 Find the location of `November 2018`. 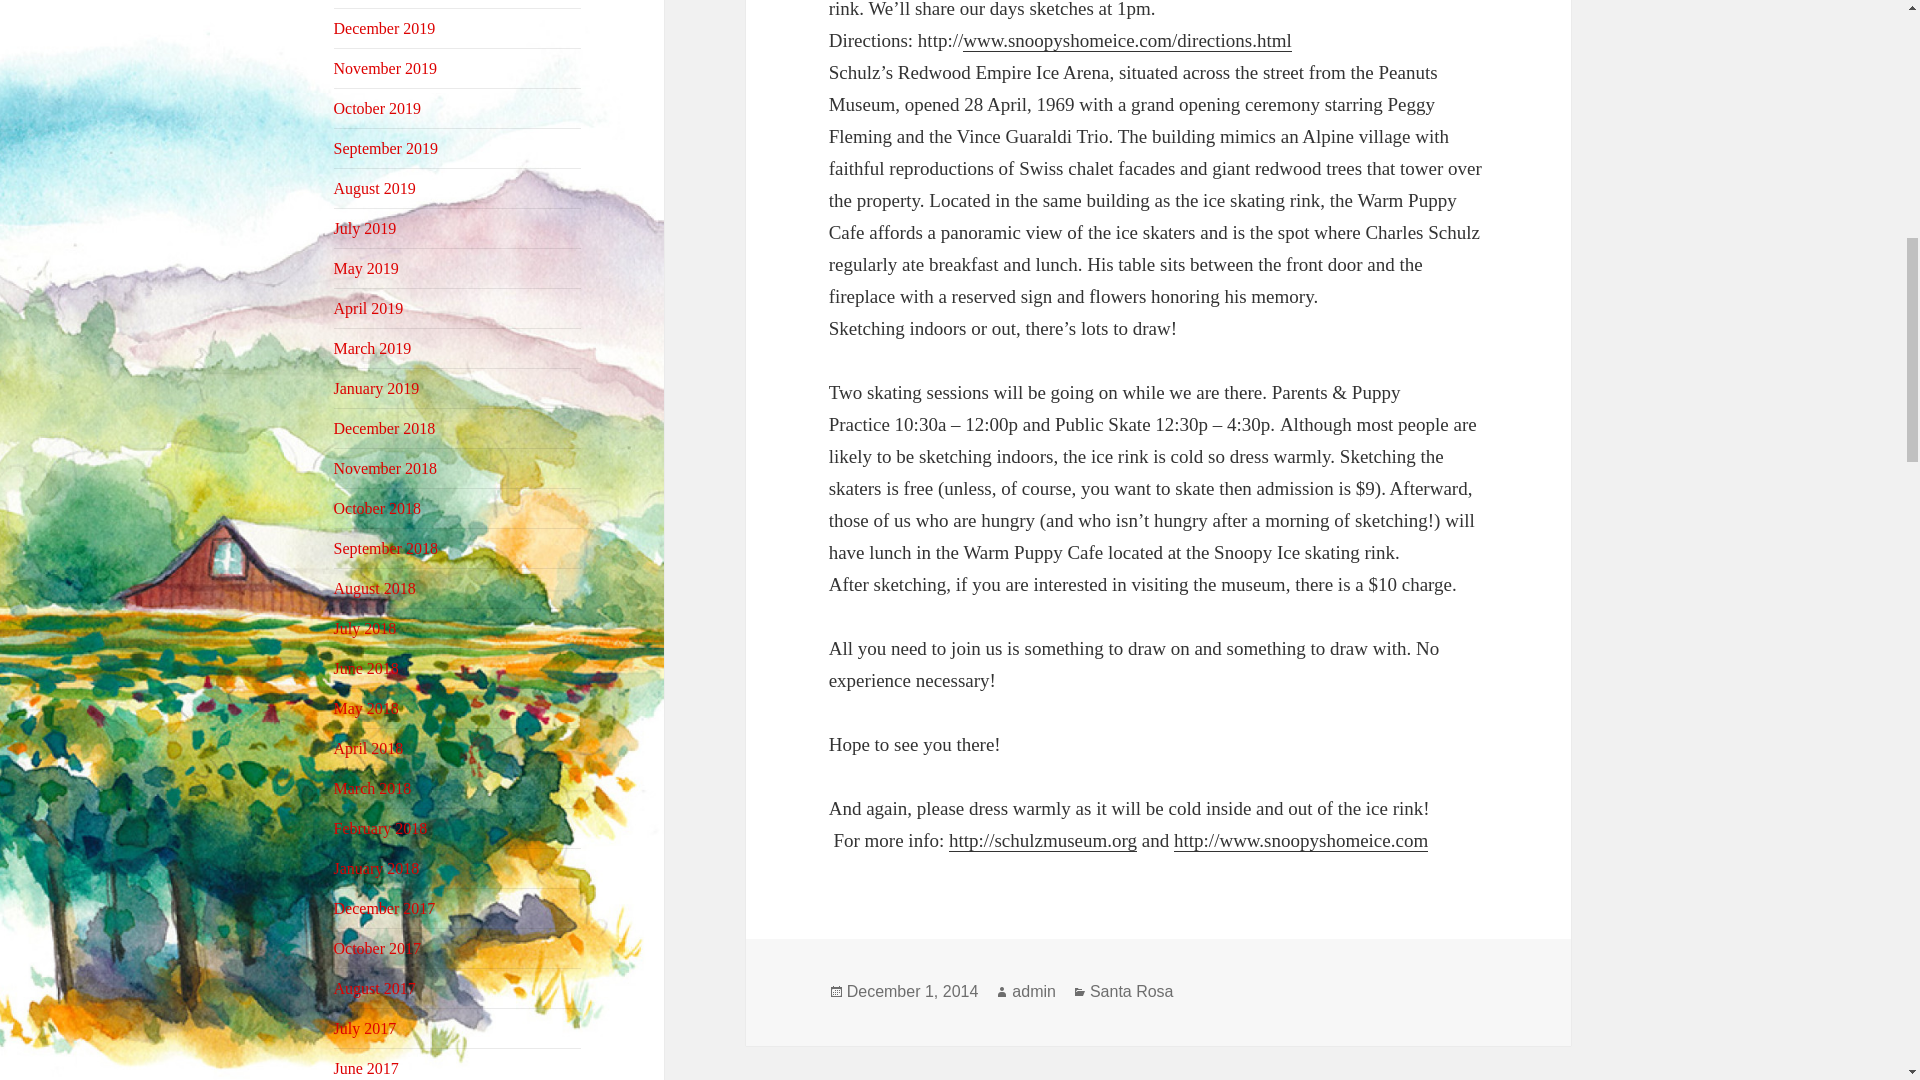

November 2018 is located at coordinates (386, 468).